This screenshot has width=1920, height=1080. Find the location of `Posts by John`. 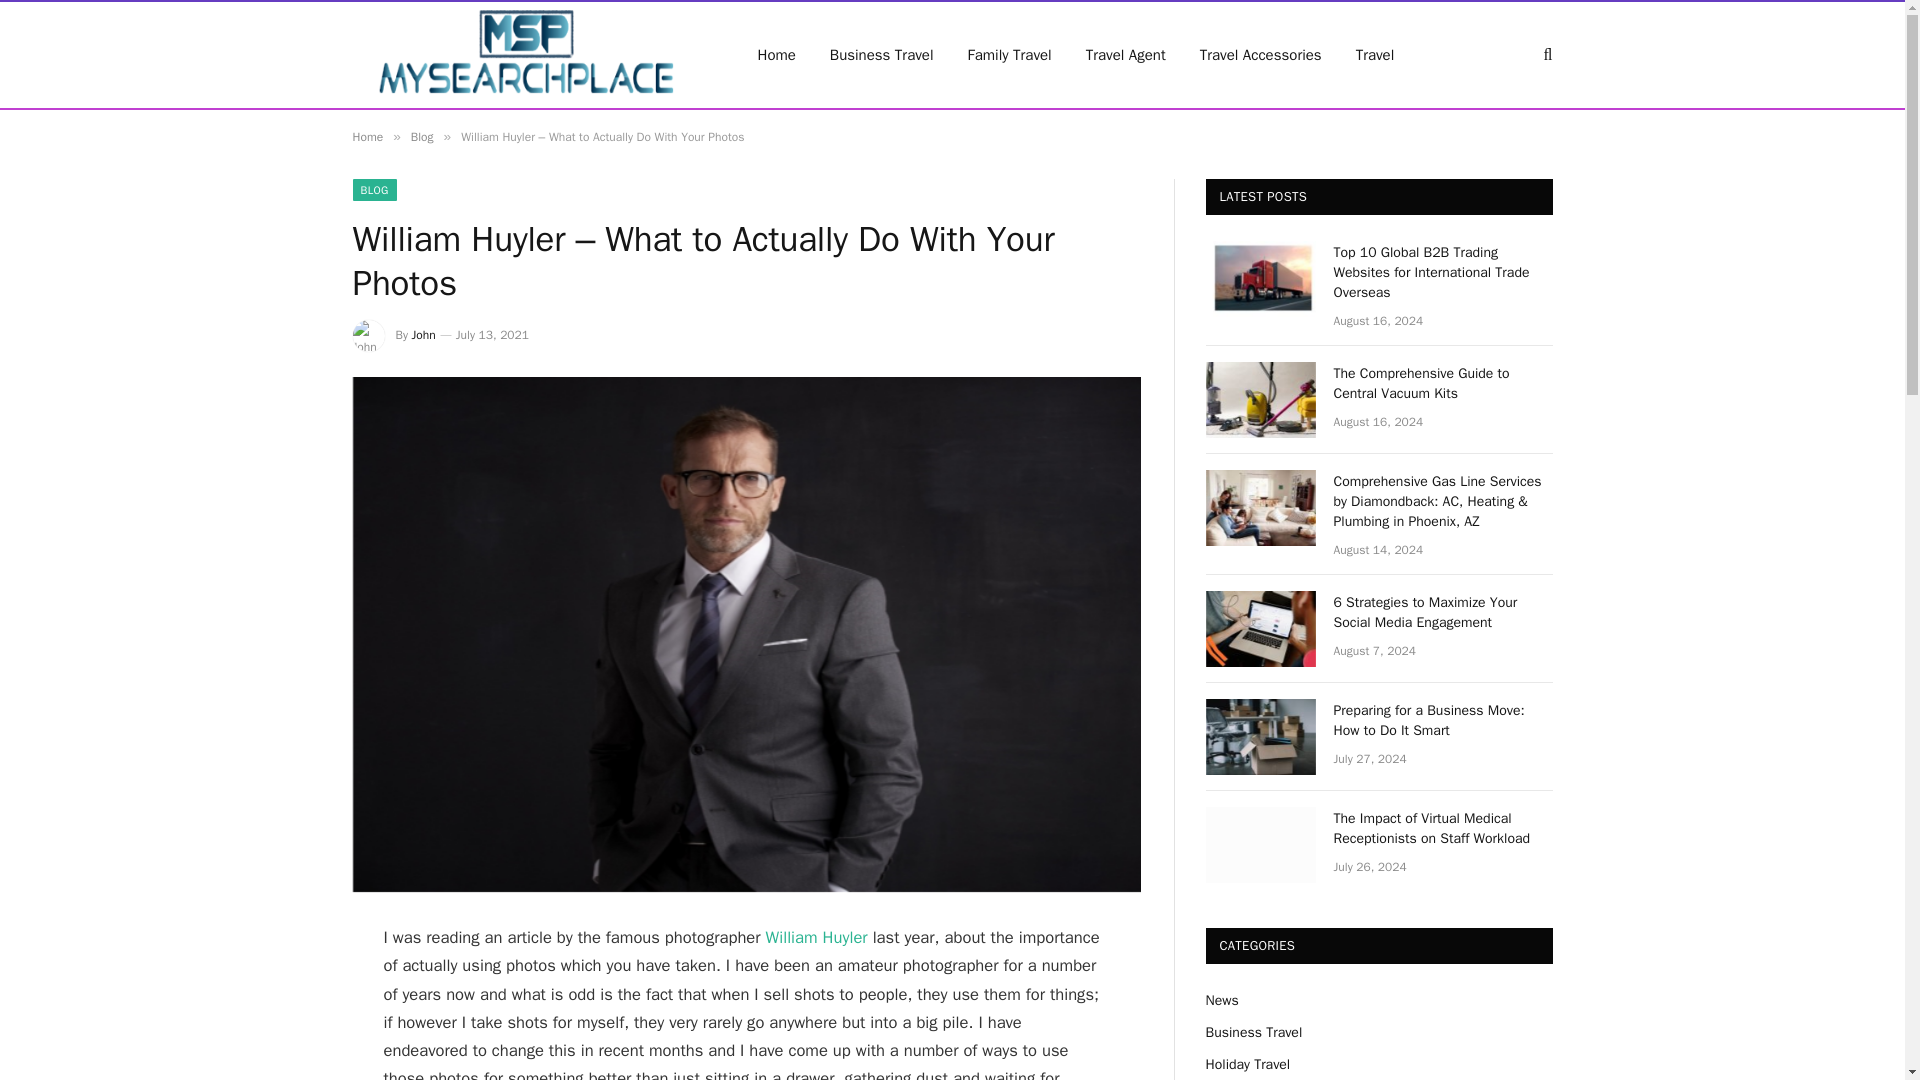

Posts by John is located at coordinates (424, 335).